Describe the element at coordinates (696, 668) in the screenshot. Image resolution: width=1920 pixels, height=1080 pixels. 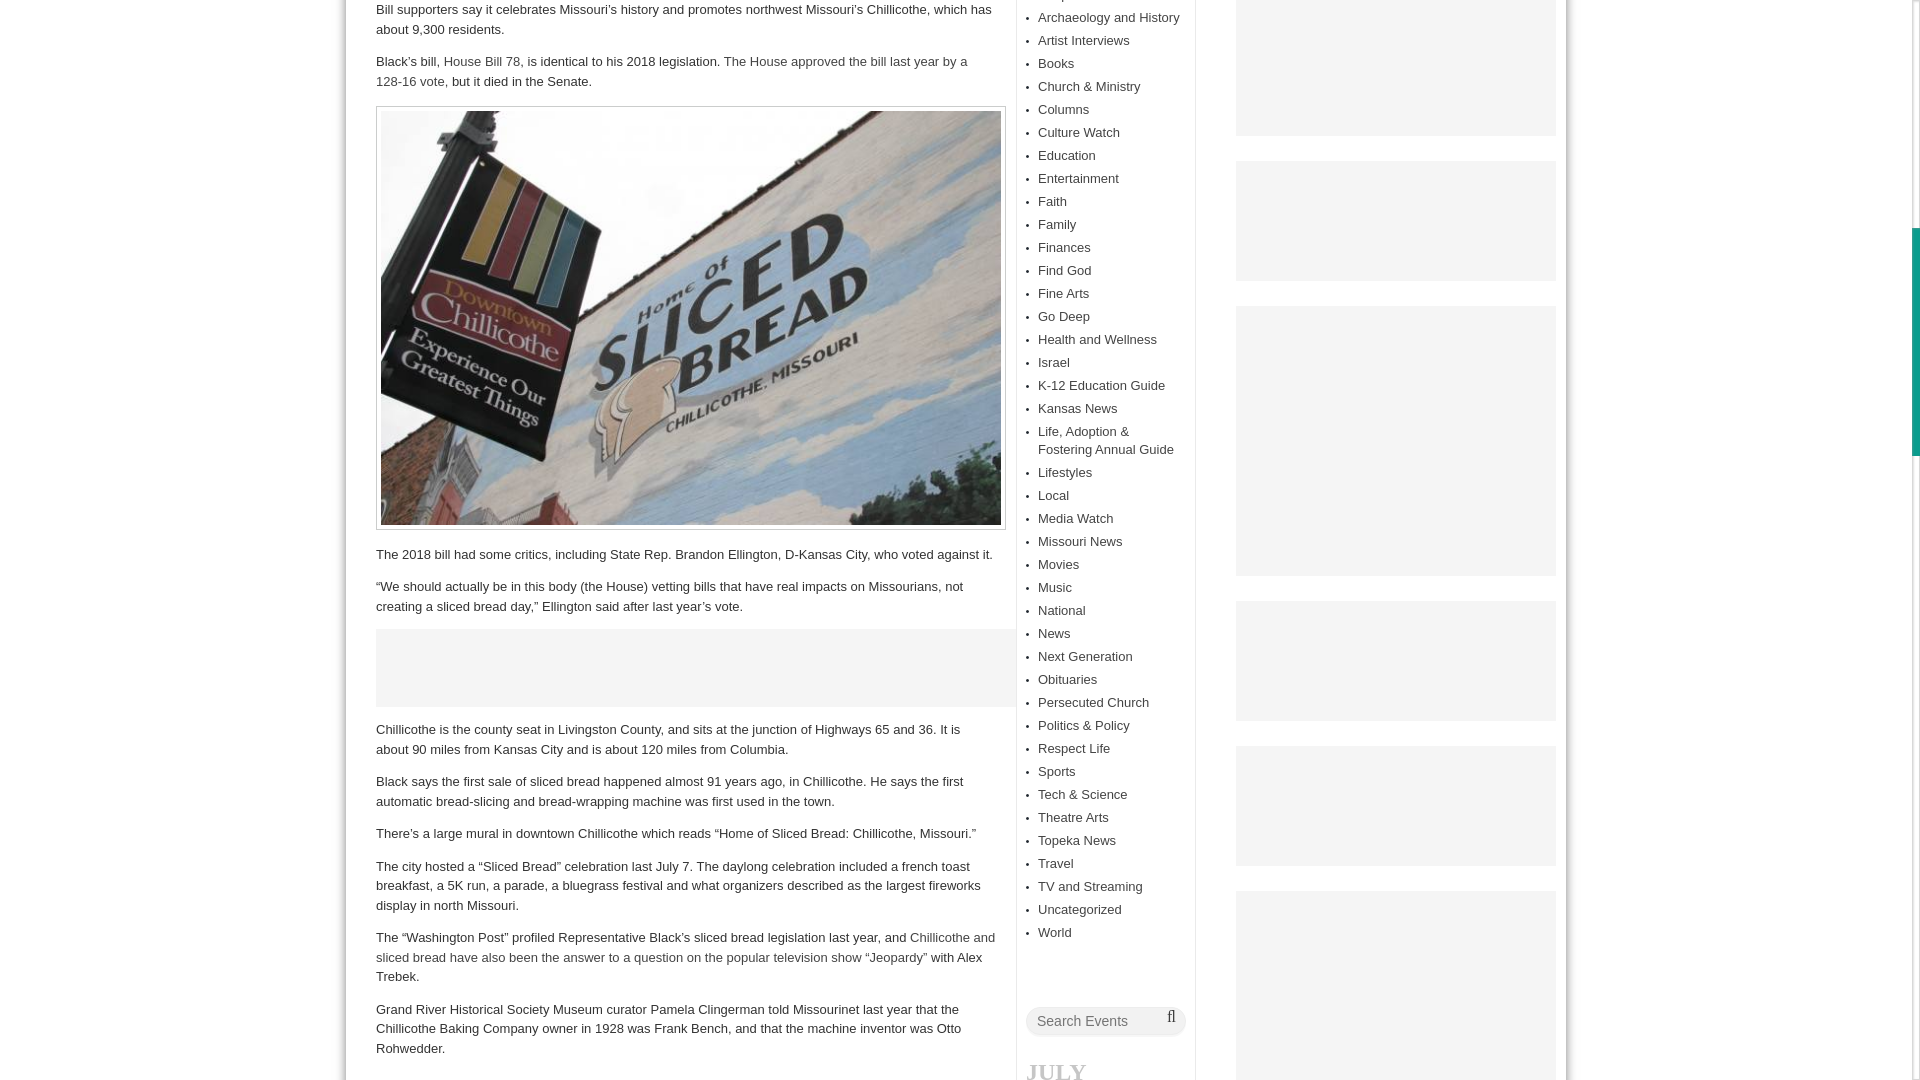
I see `3rd party ad content` at that location.